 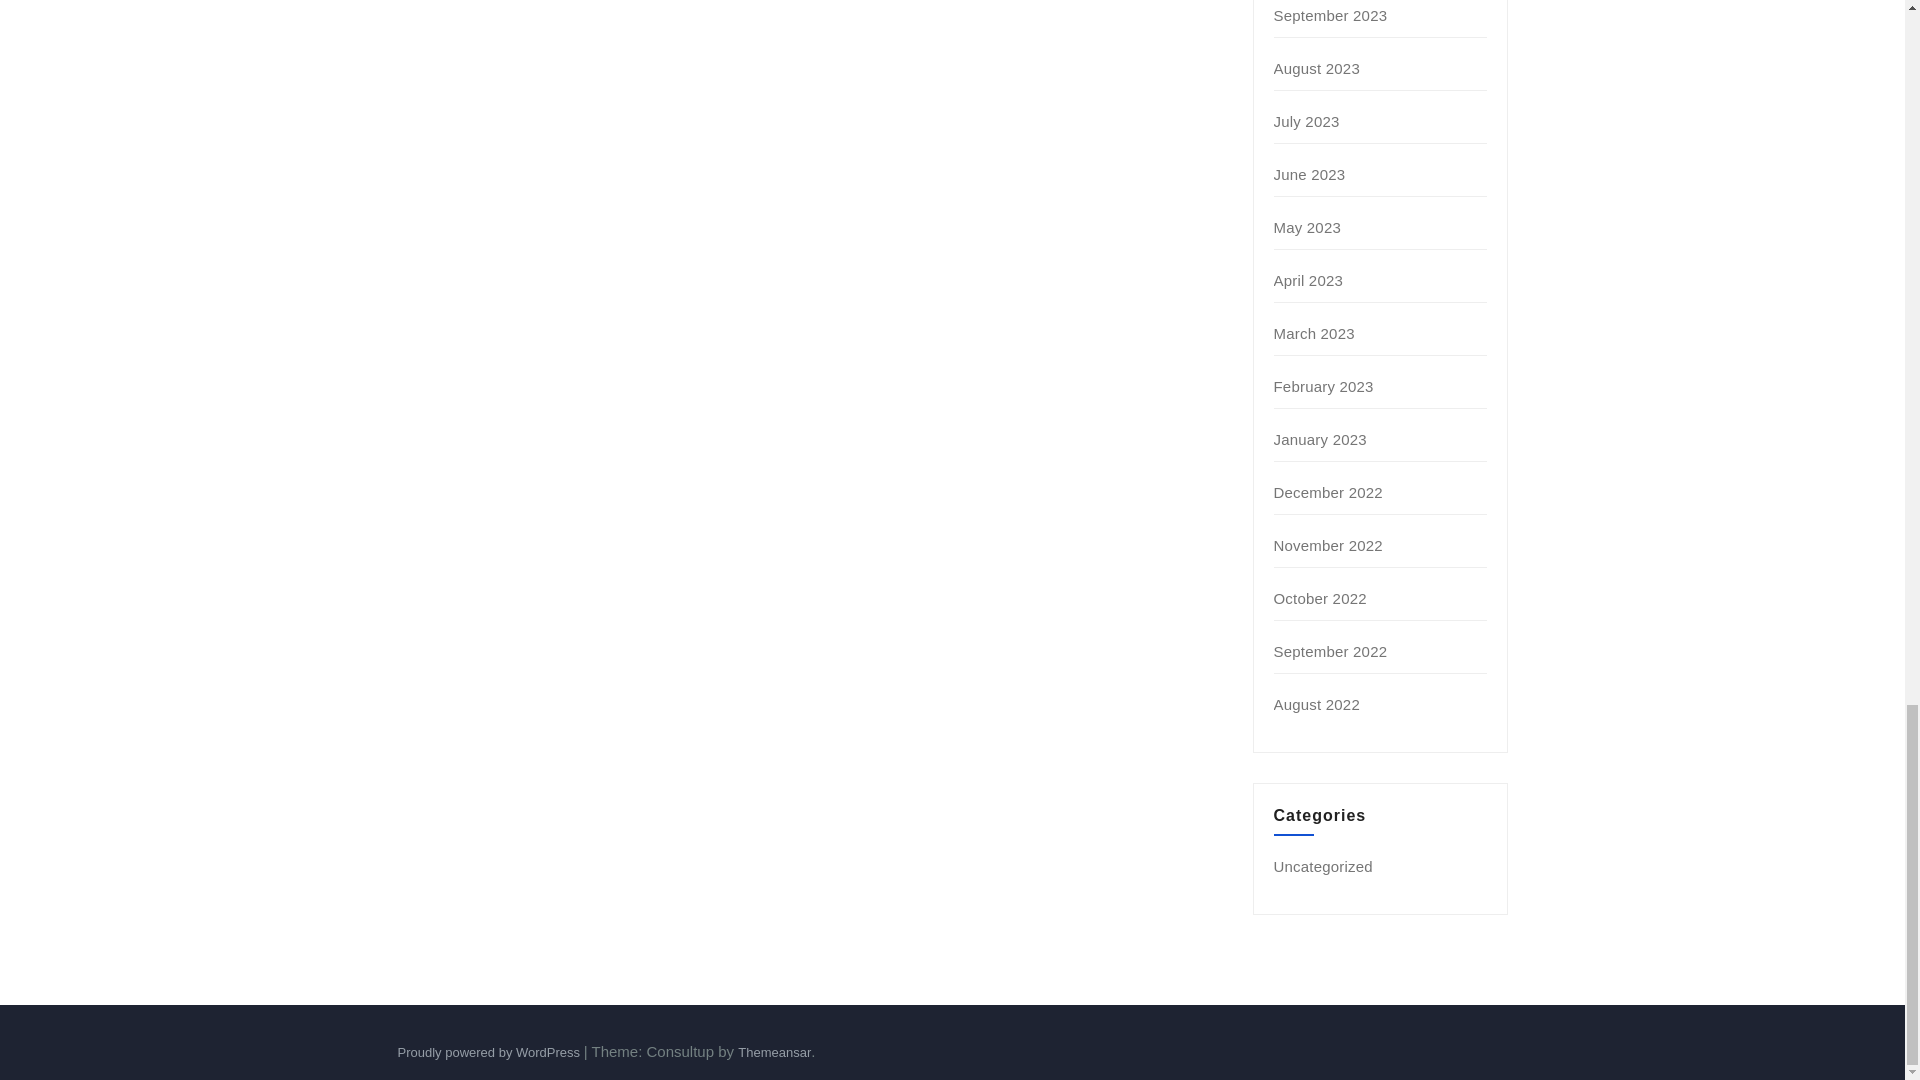 I want to click on May 2023, so click(x=1307, y=228).